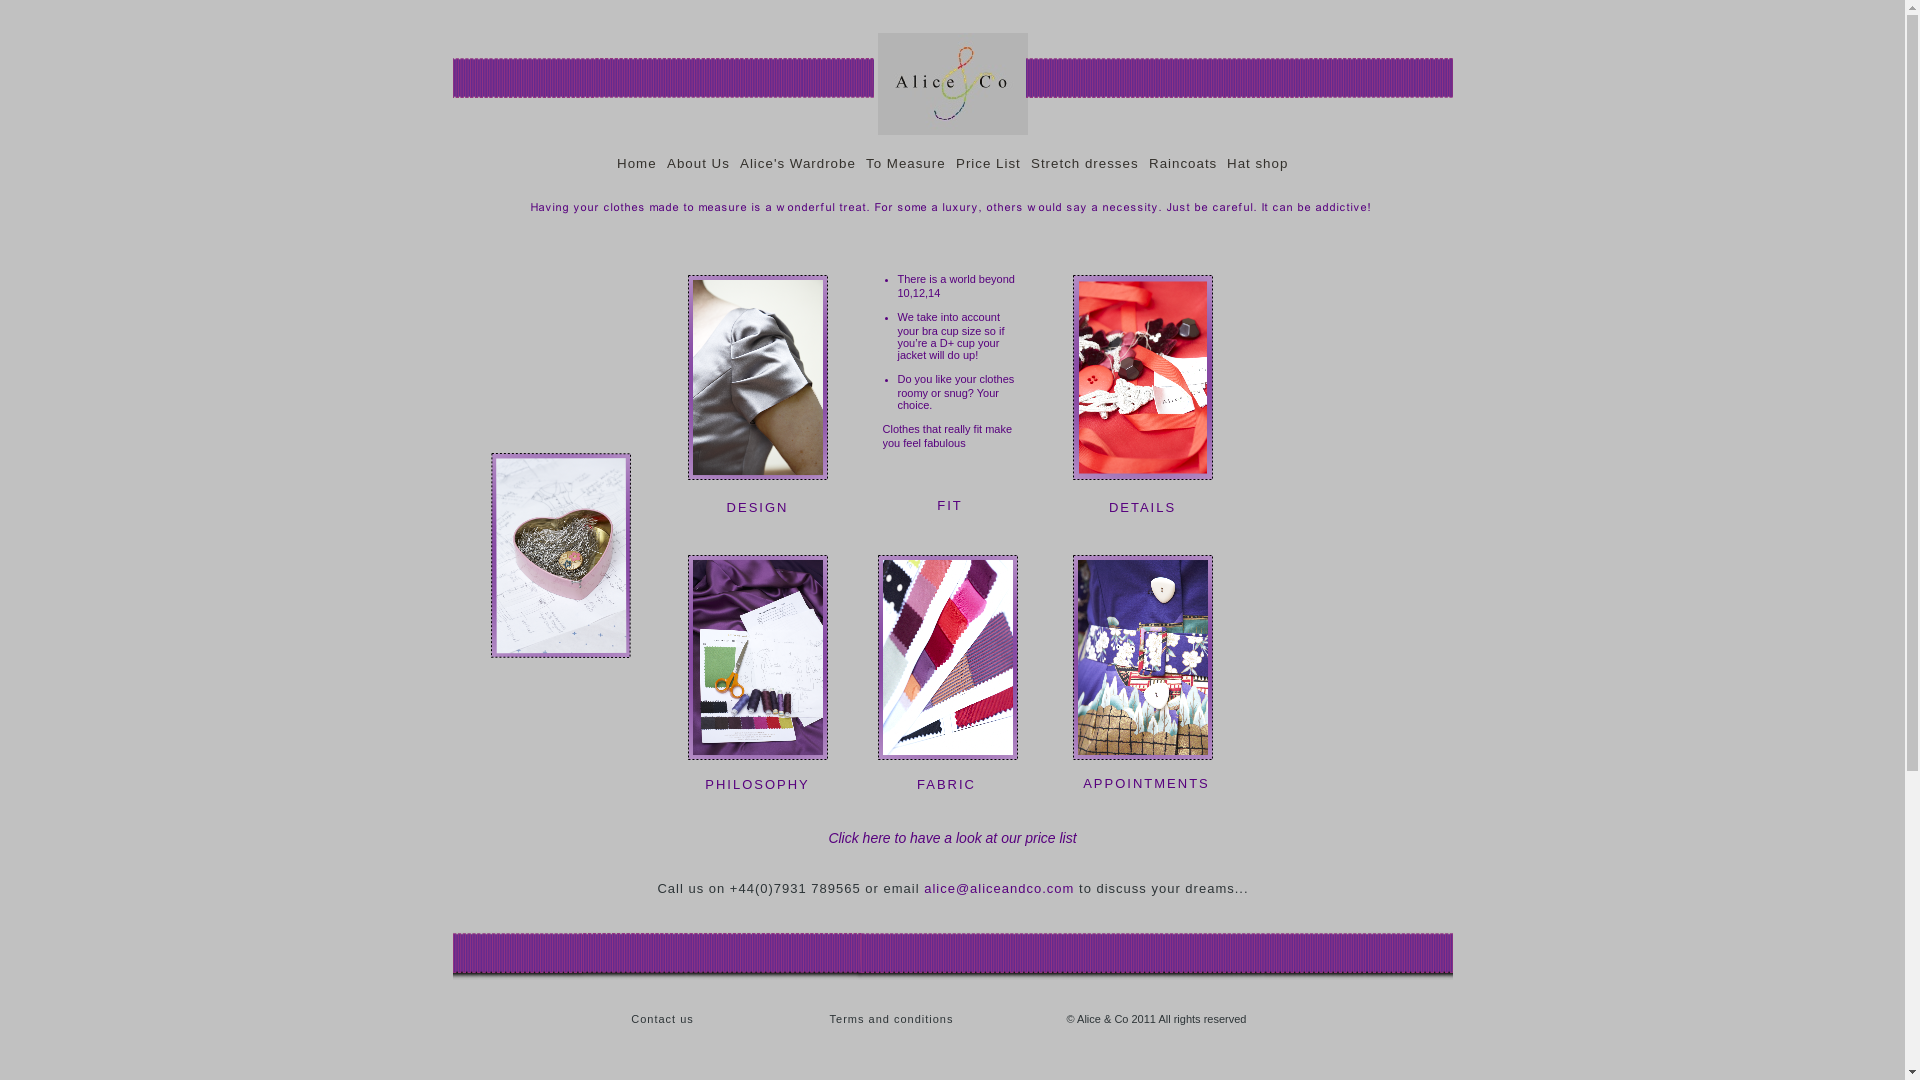  I want to click on Click here to have a look at our price list, so click(951, 838).